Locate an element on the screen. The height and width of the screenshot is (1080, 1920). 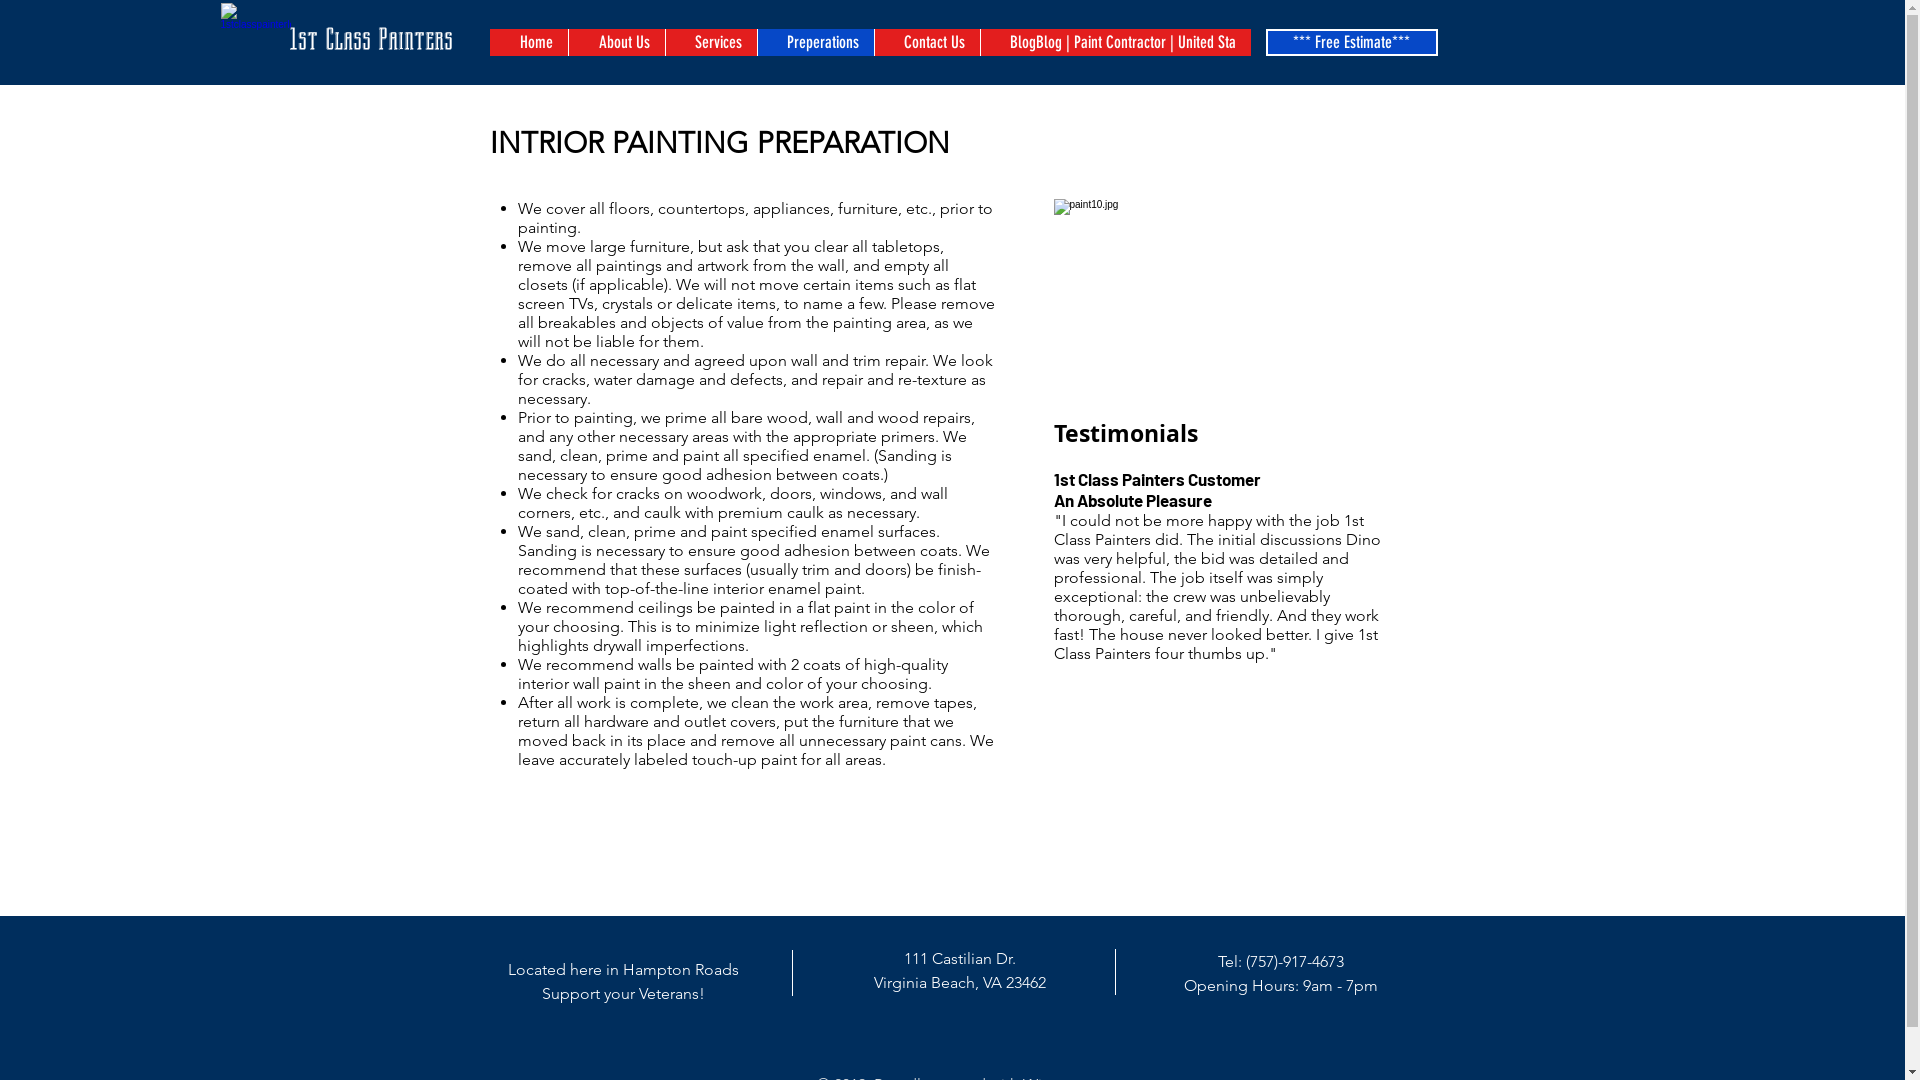
Preperations is located at coordinates (814, 42).